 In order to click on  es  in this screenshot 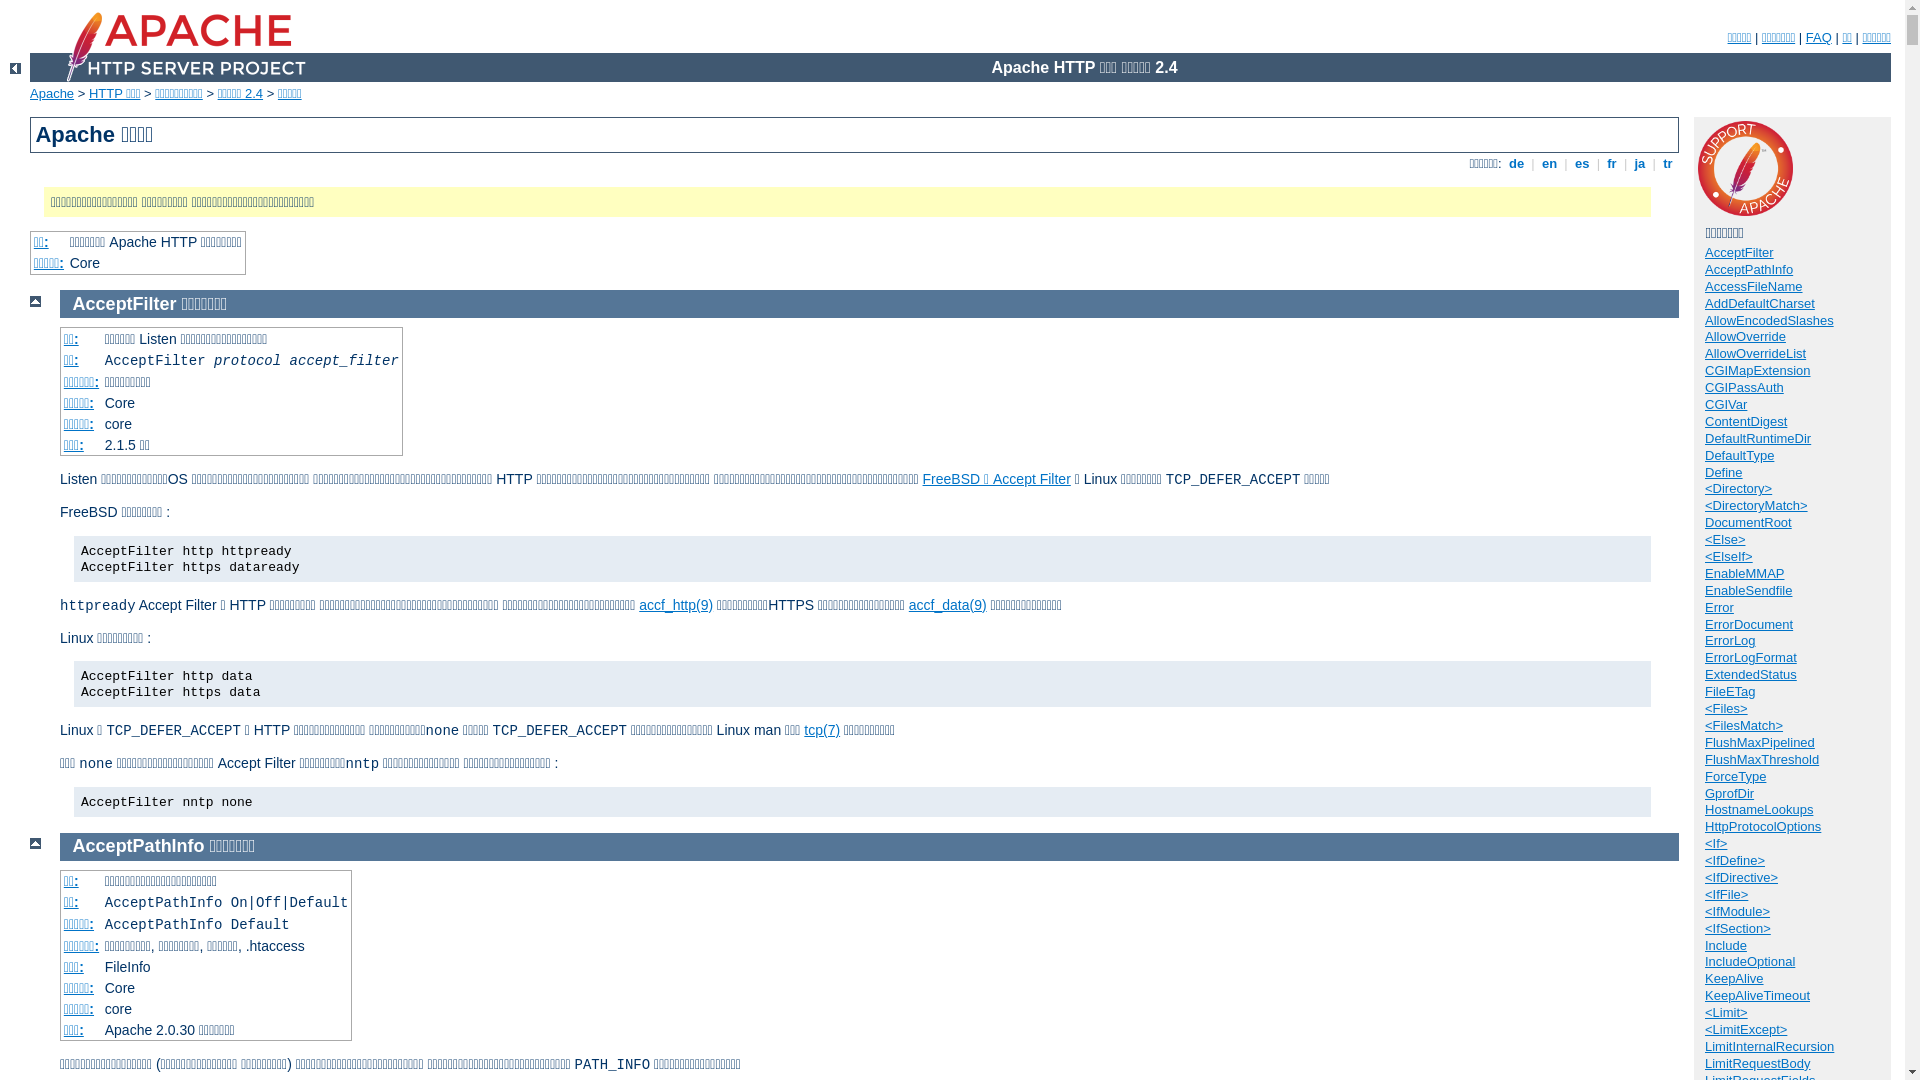, I will do `click(1582, 163)`.